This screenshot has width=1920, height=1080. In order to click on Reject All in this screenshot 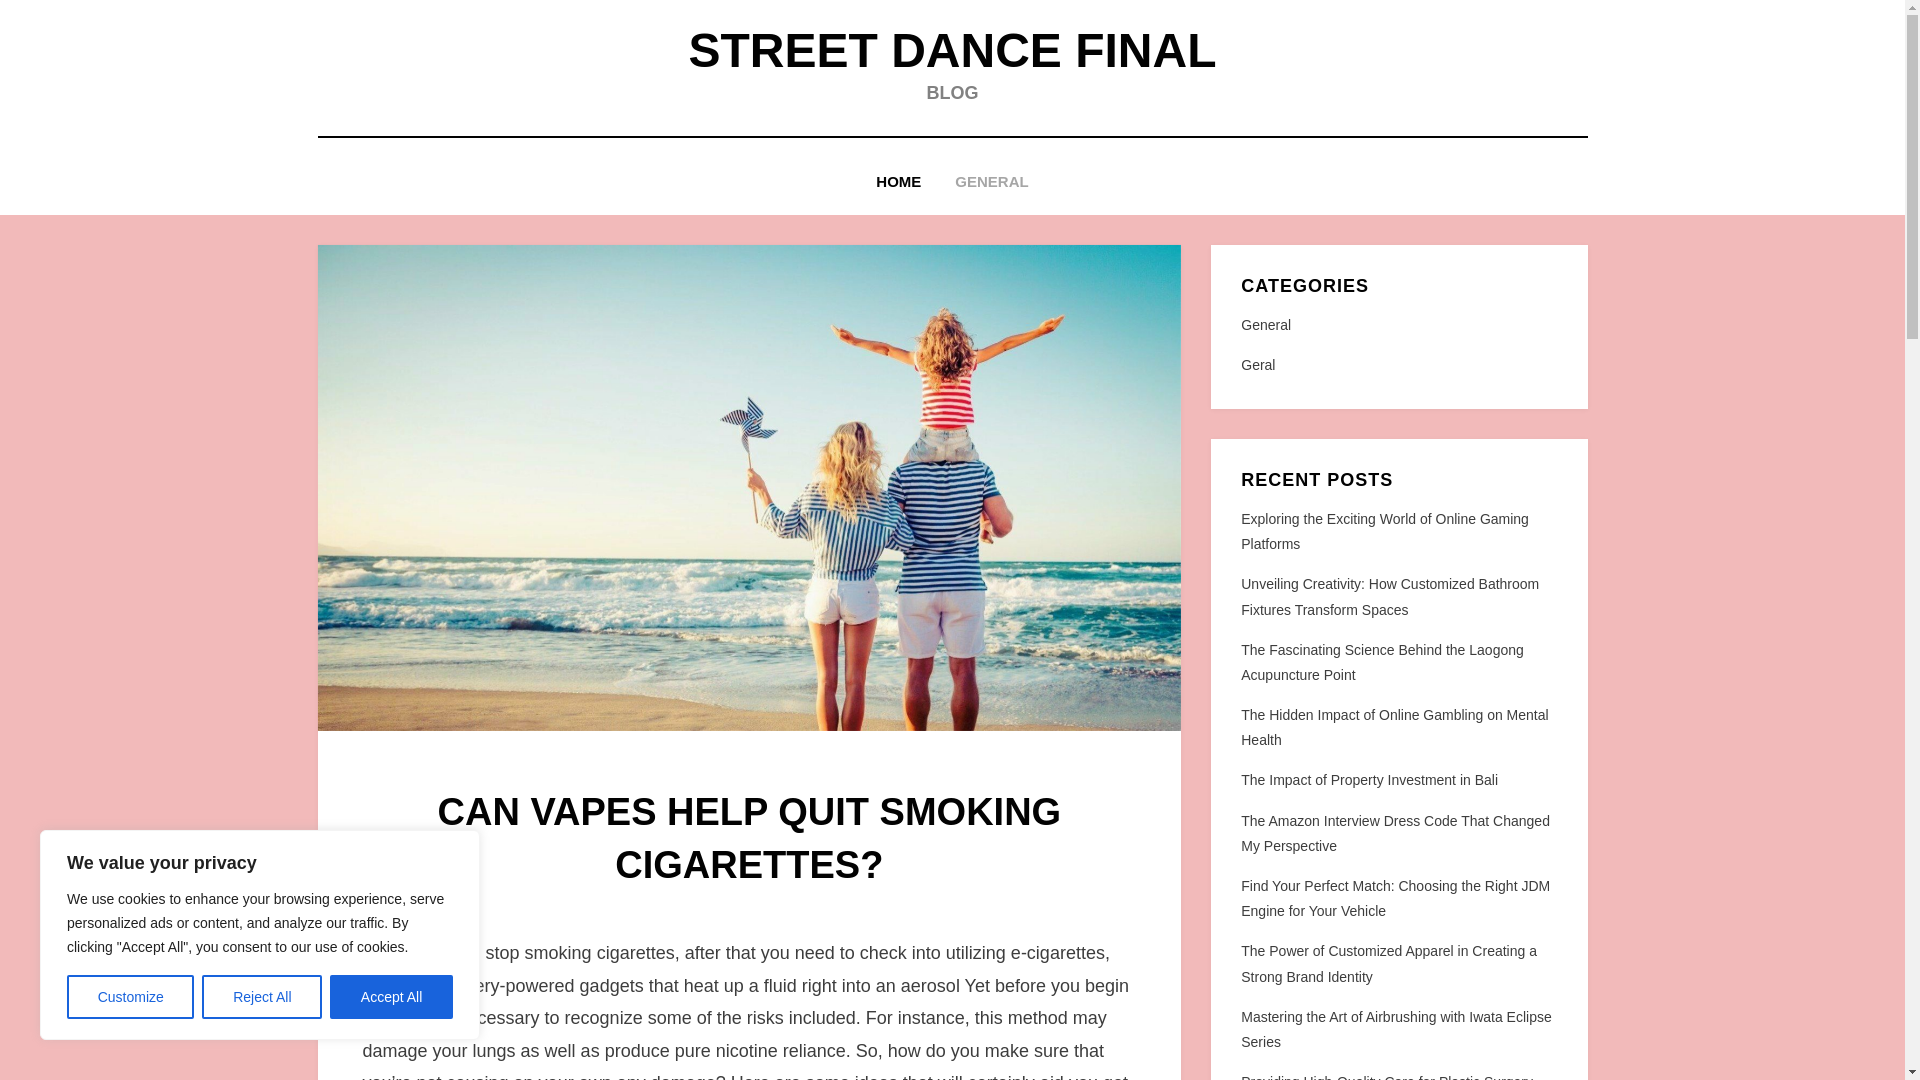, I will do `click(262, 997)`.